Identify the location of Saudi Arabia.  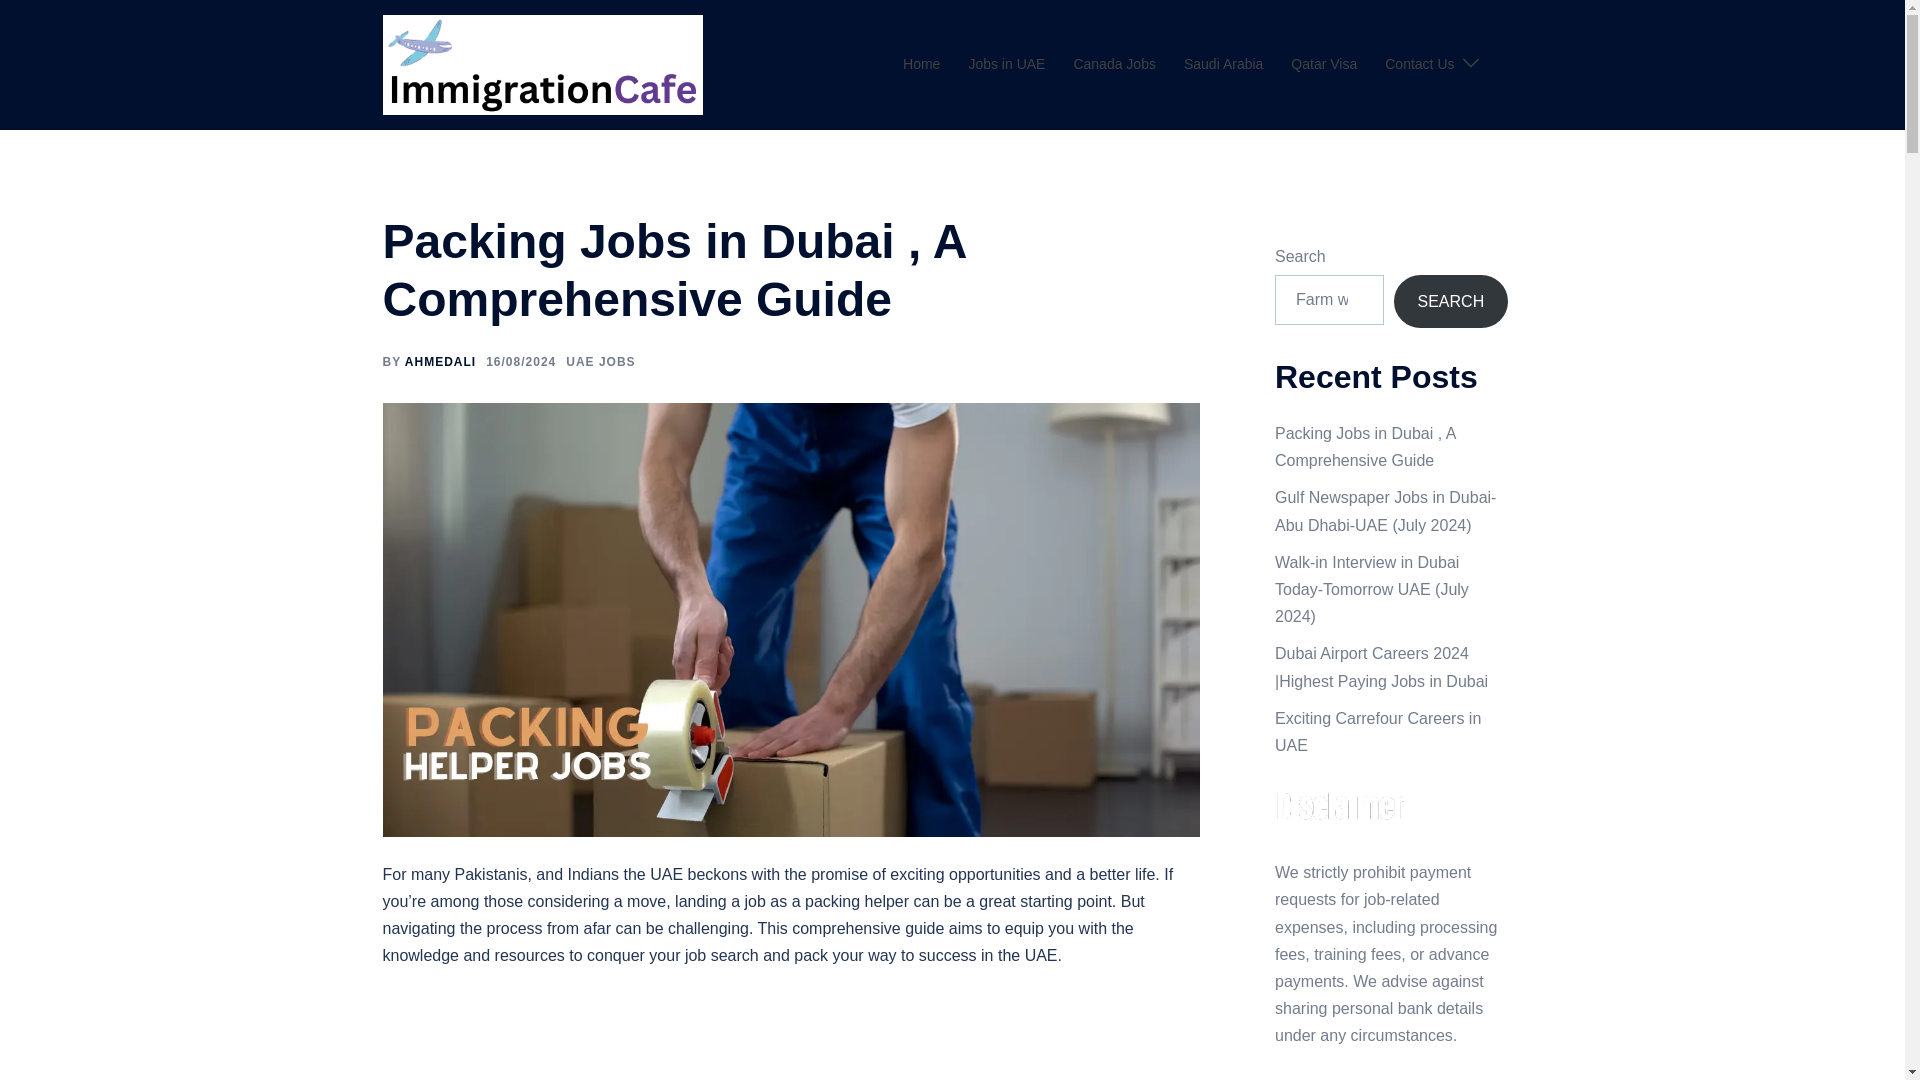
(1224, 64).